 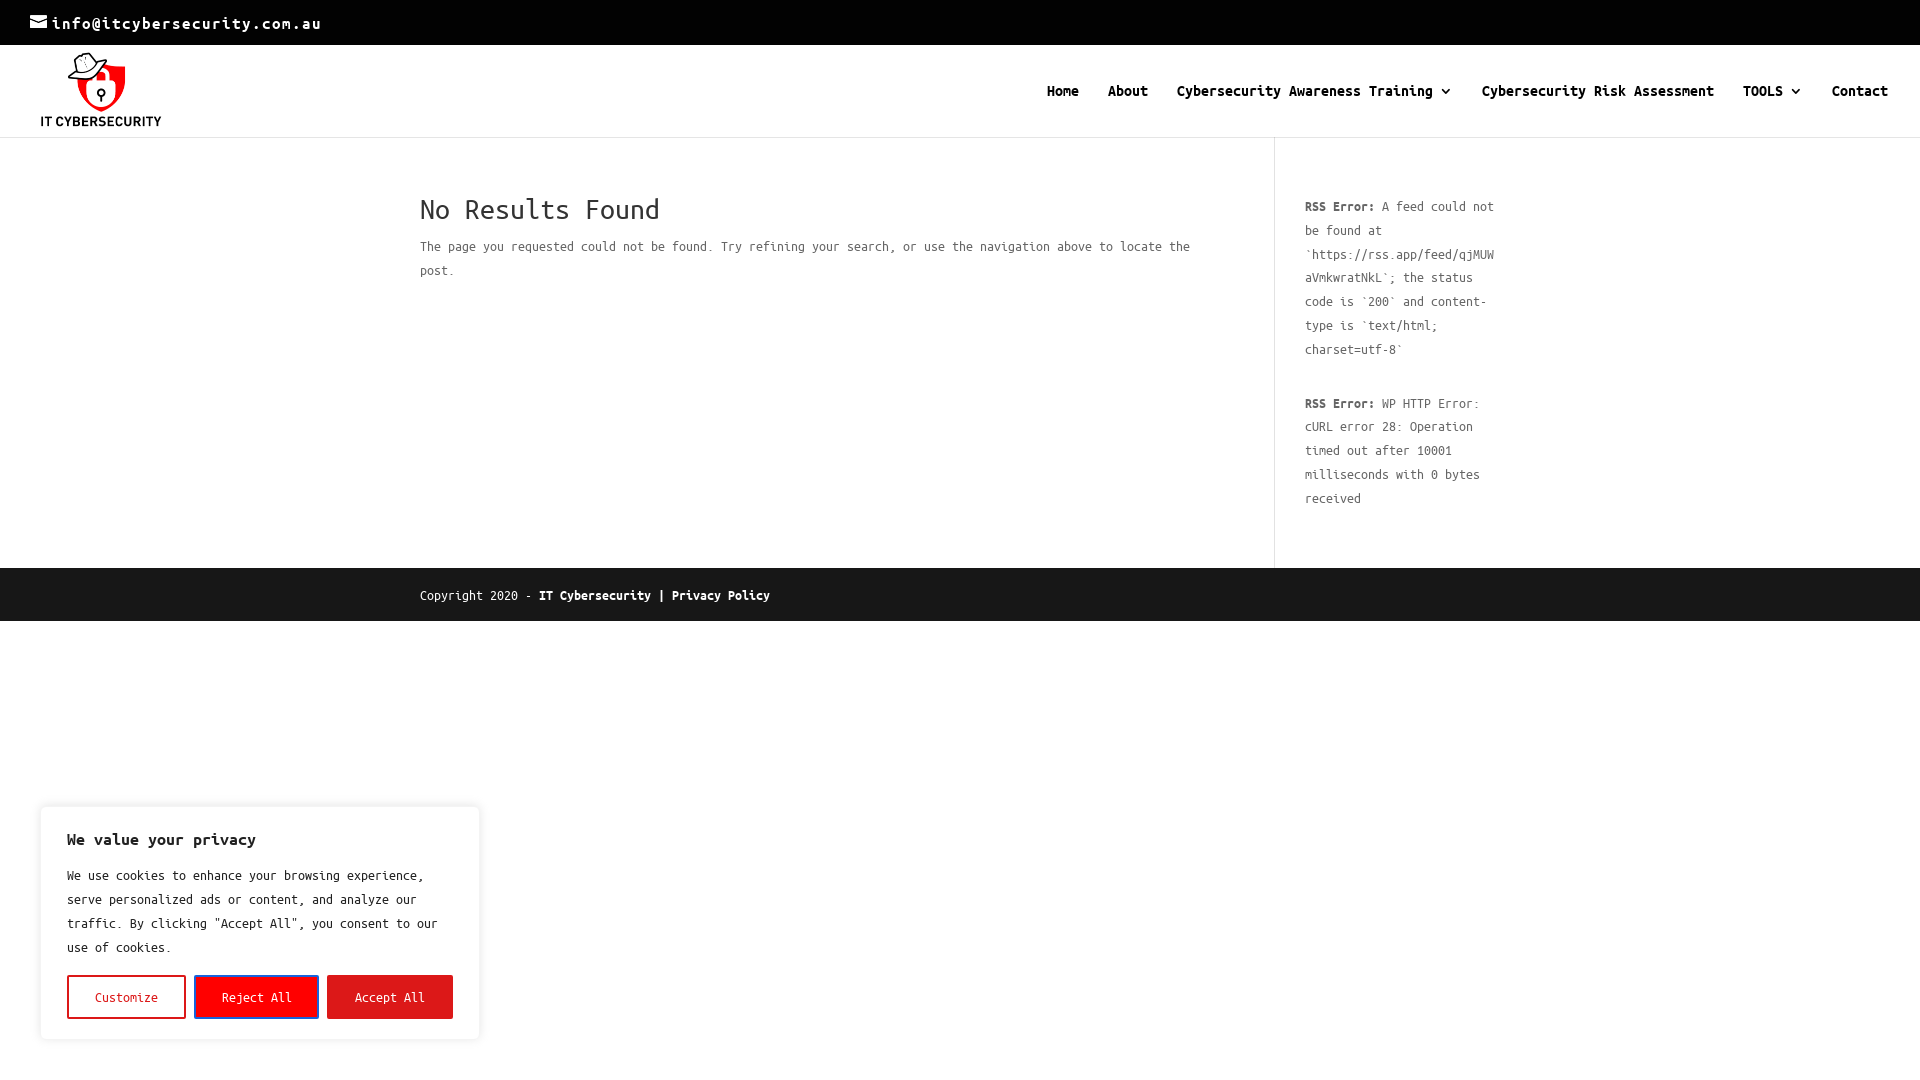 What do you see at coordinates (390, 997) in the screenshot?
I see `Accept All` at bounding box center [390, 997].